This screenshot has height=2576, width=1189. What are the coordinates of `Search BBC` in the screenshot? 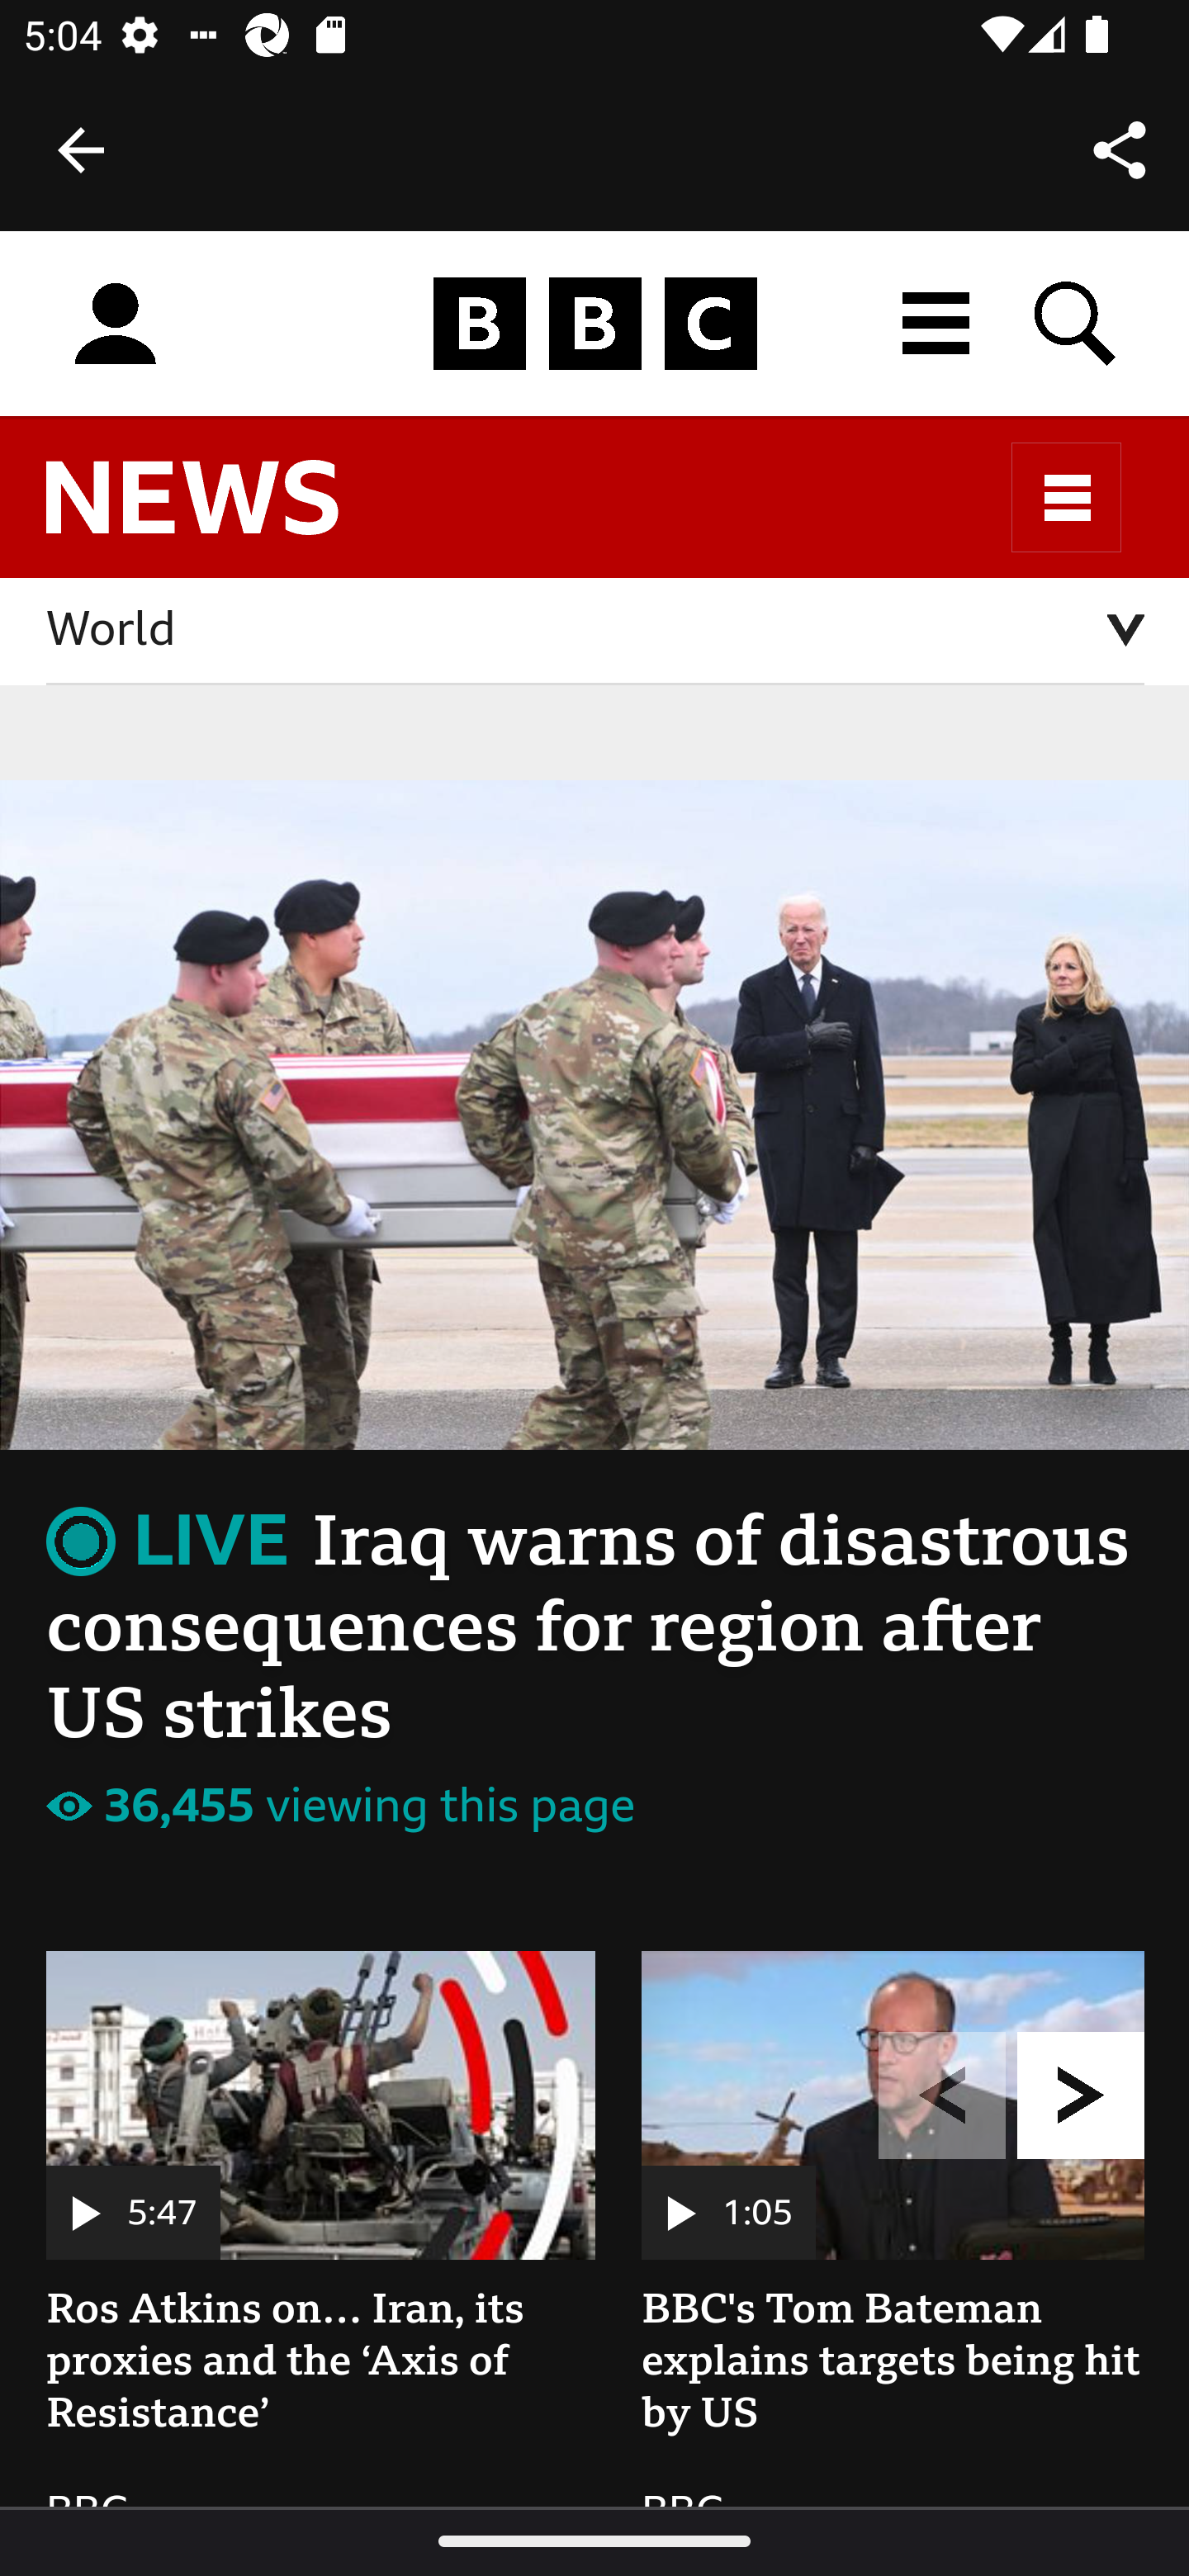 It's located at (1077, 324).